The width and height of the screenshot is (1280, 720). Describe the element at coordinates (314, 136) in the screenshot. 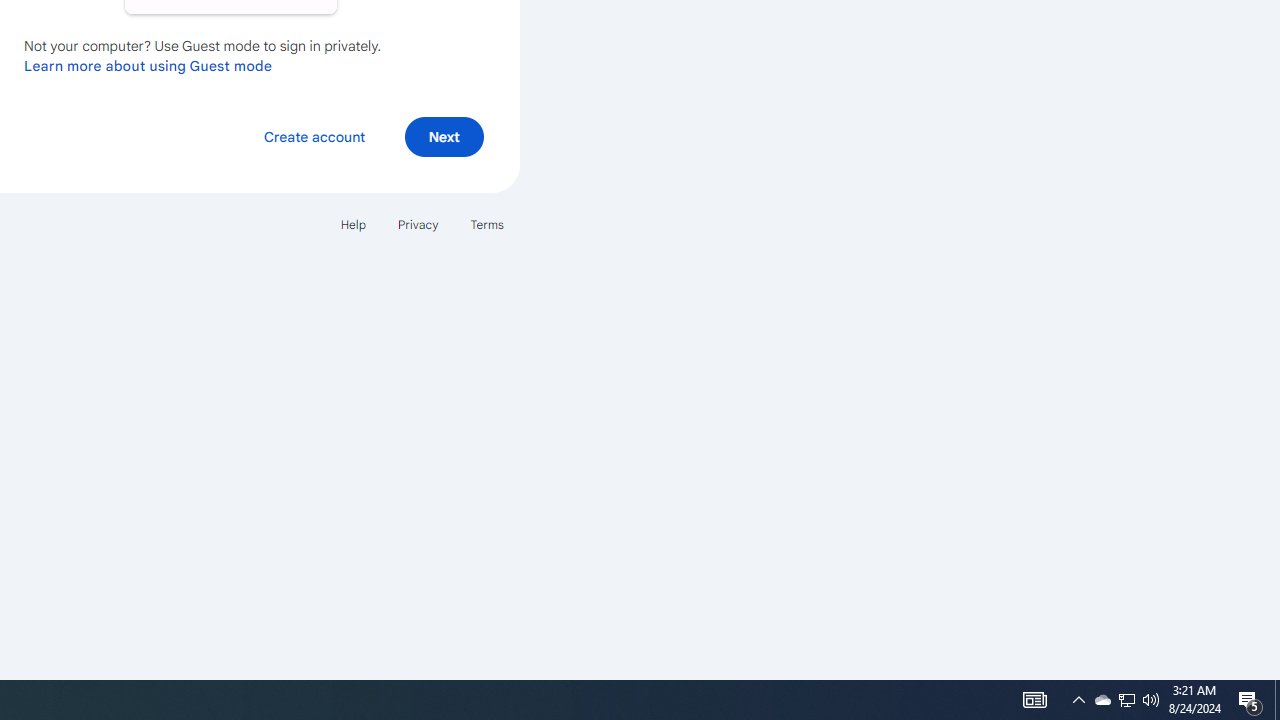

I see `Create account` at that location.